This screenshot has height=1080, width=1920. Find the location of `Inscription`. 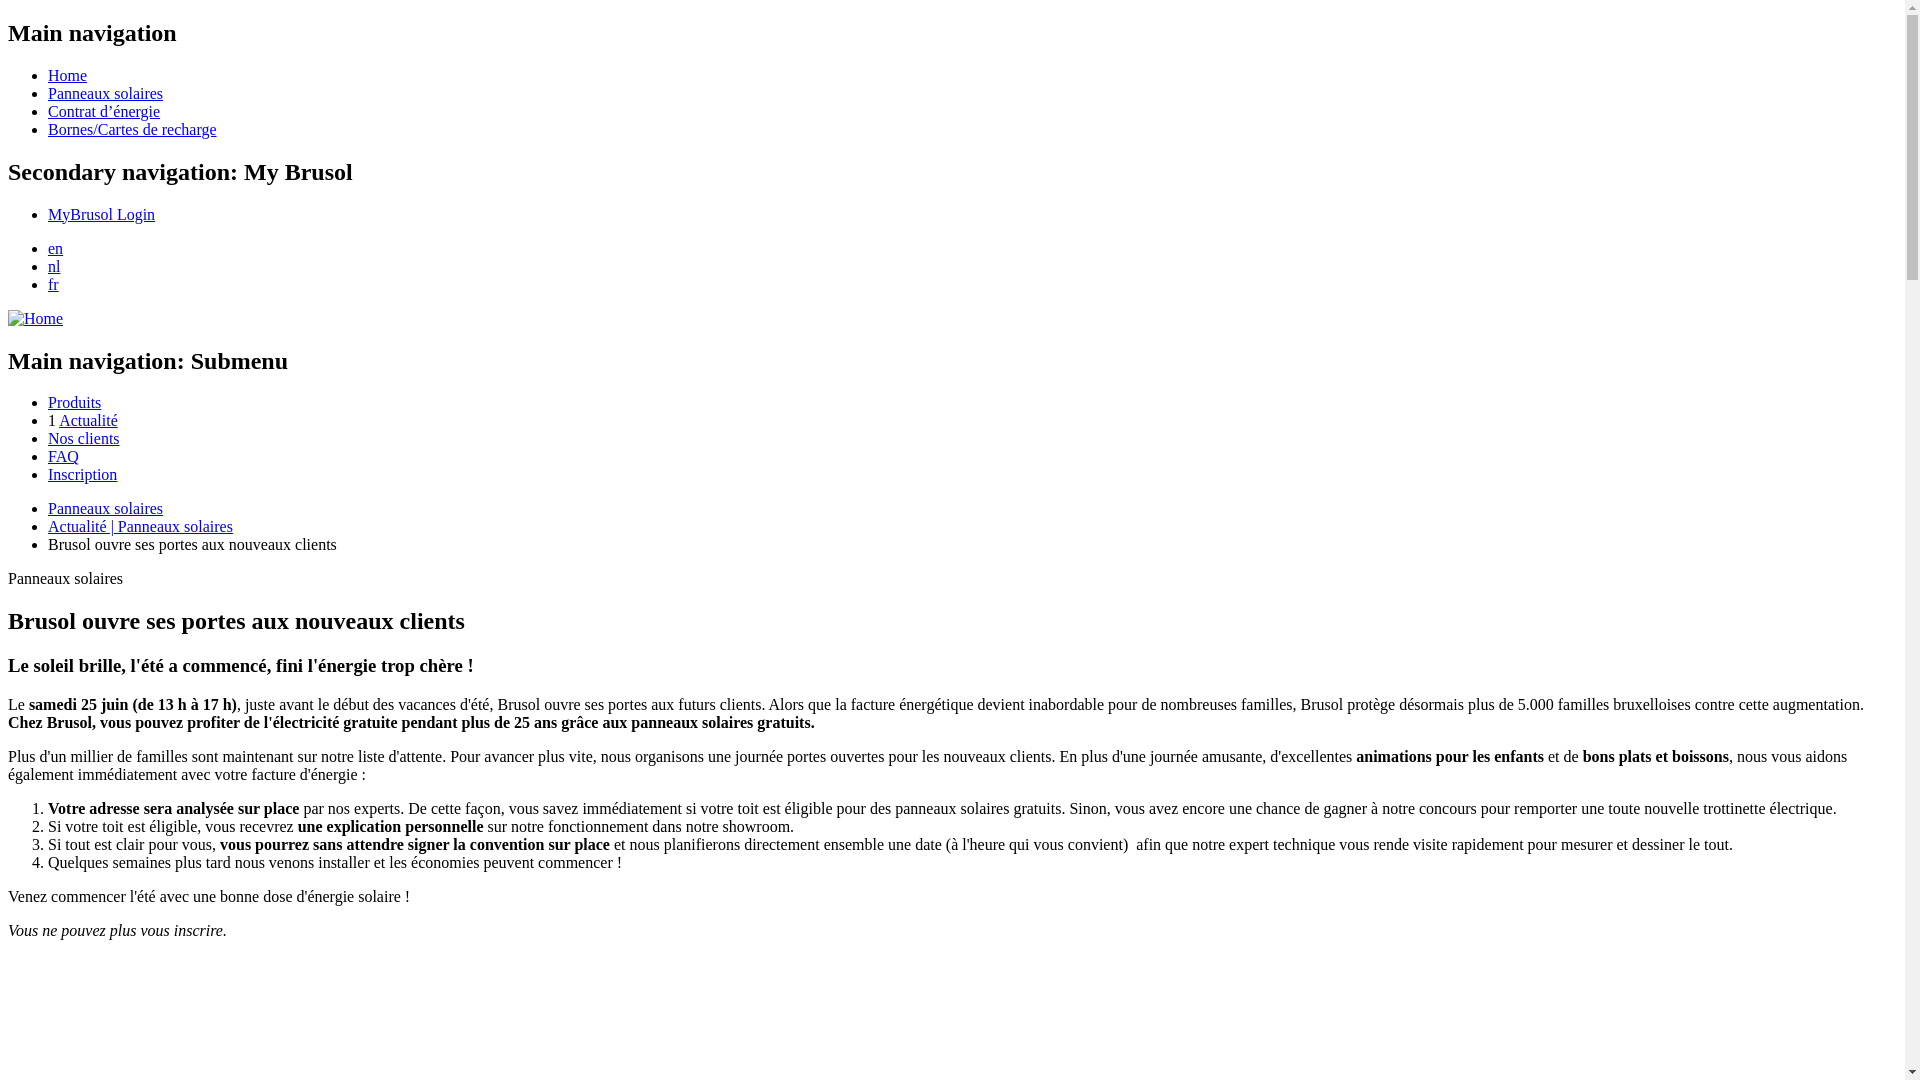

Inscription is located at coordinates (82, 474).